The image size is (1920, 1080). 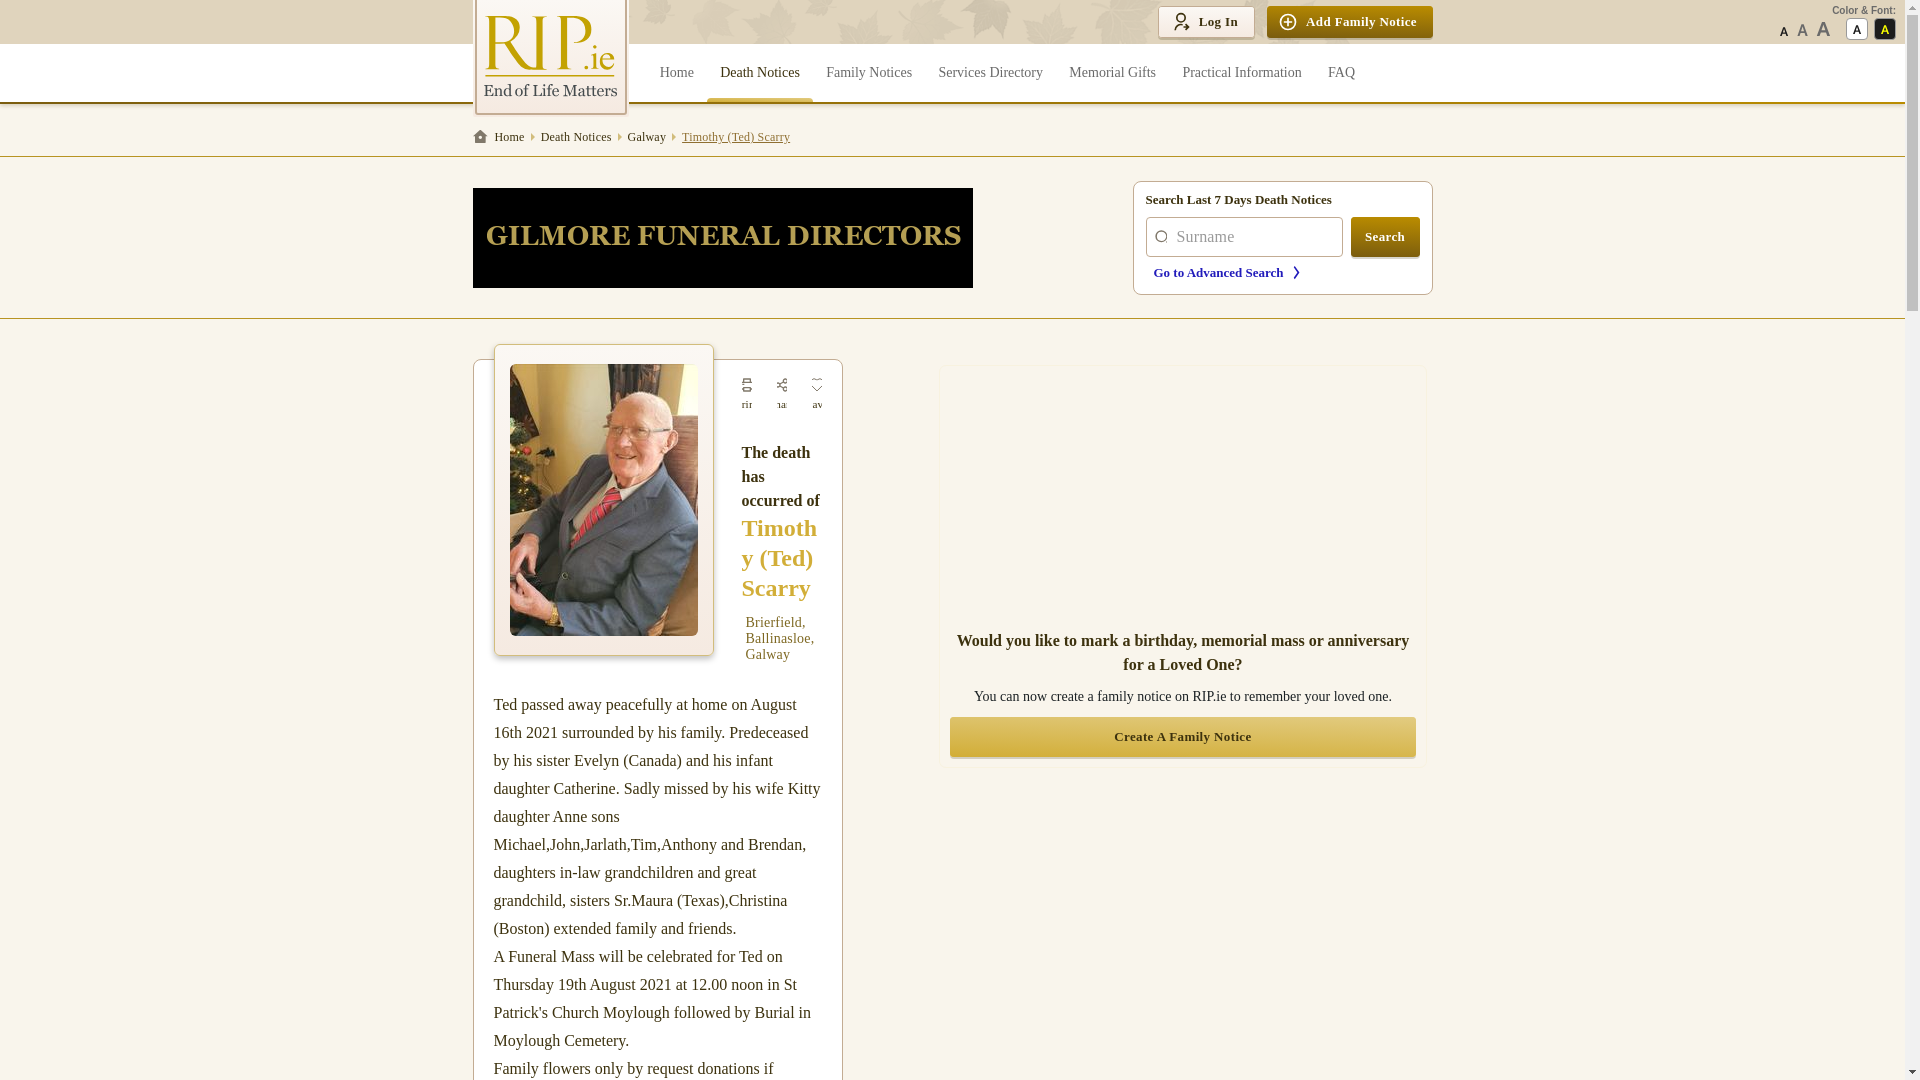 I want to click on Go to Advanced Search, so click(x=1286, y=272).